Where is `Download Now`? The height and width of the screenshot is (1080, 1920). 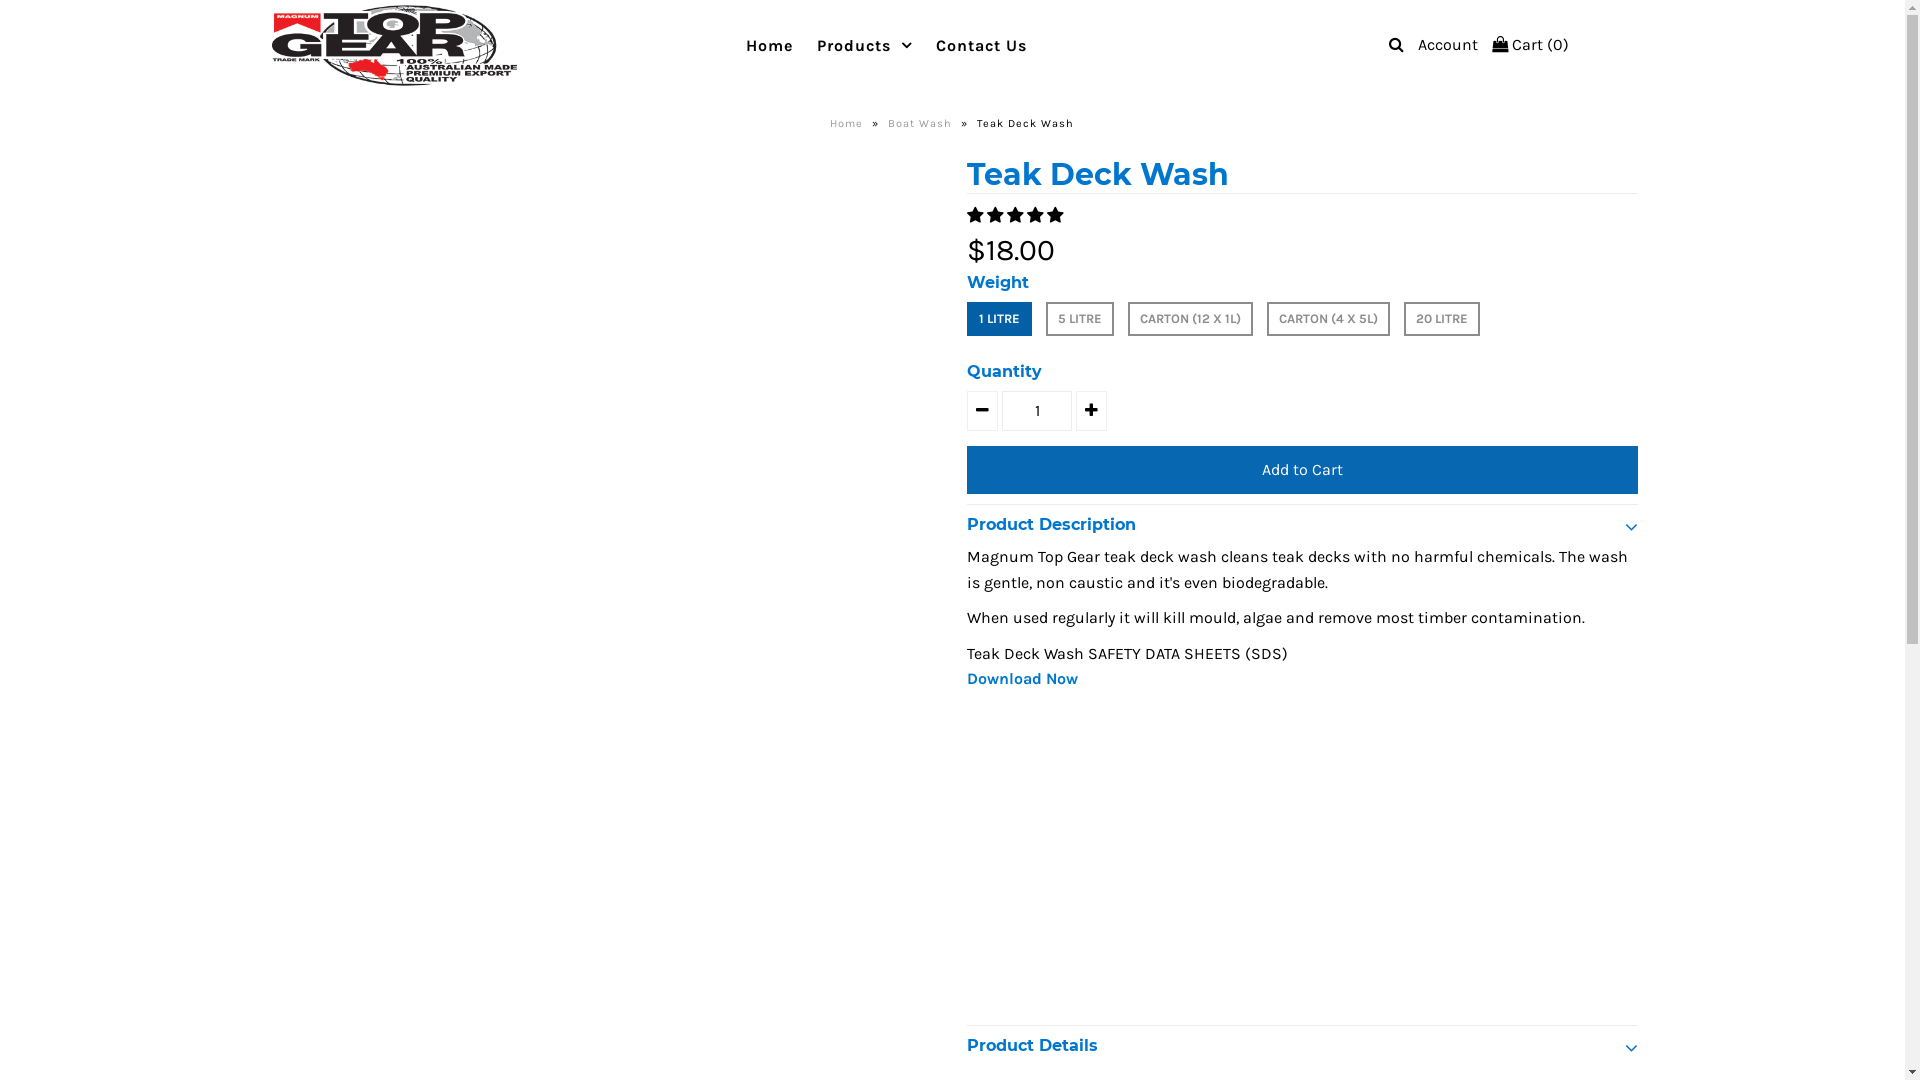 Download Now is located at coordinates (1022, 678).